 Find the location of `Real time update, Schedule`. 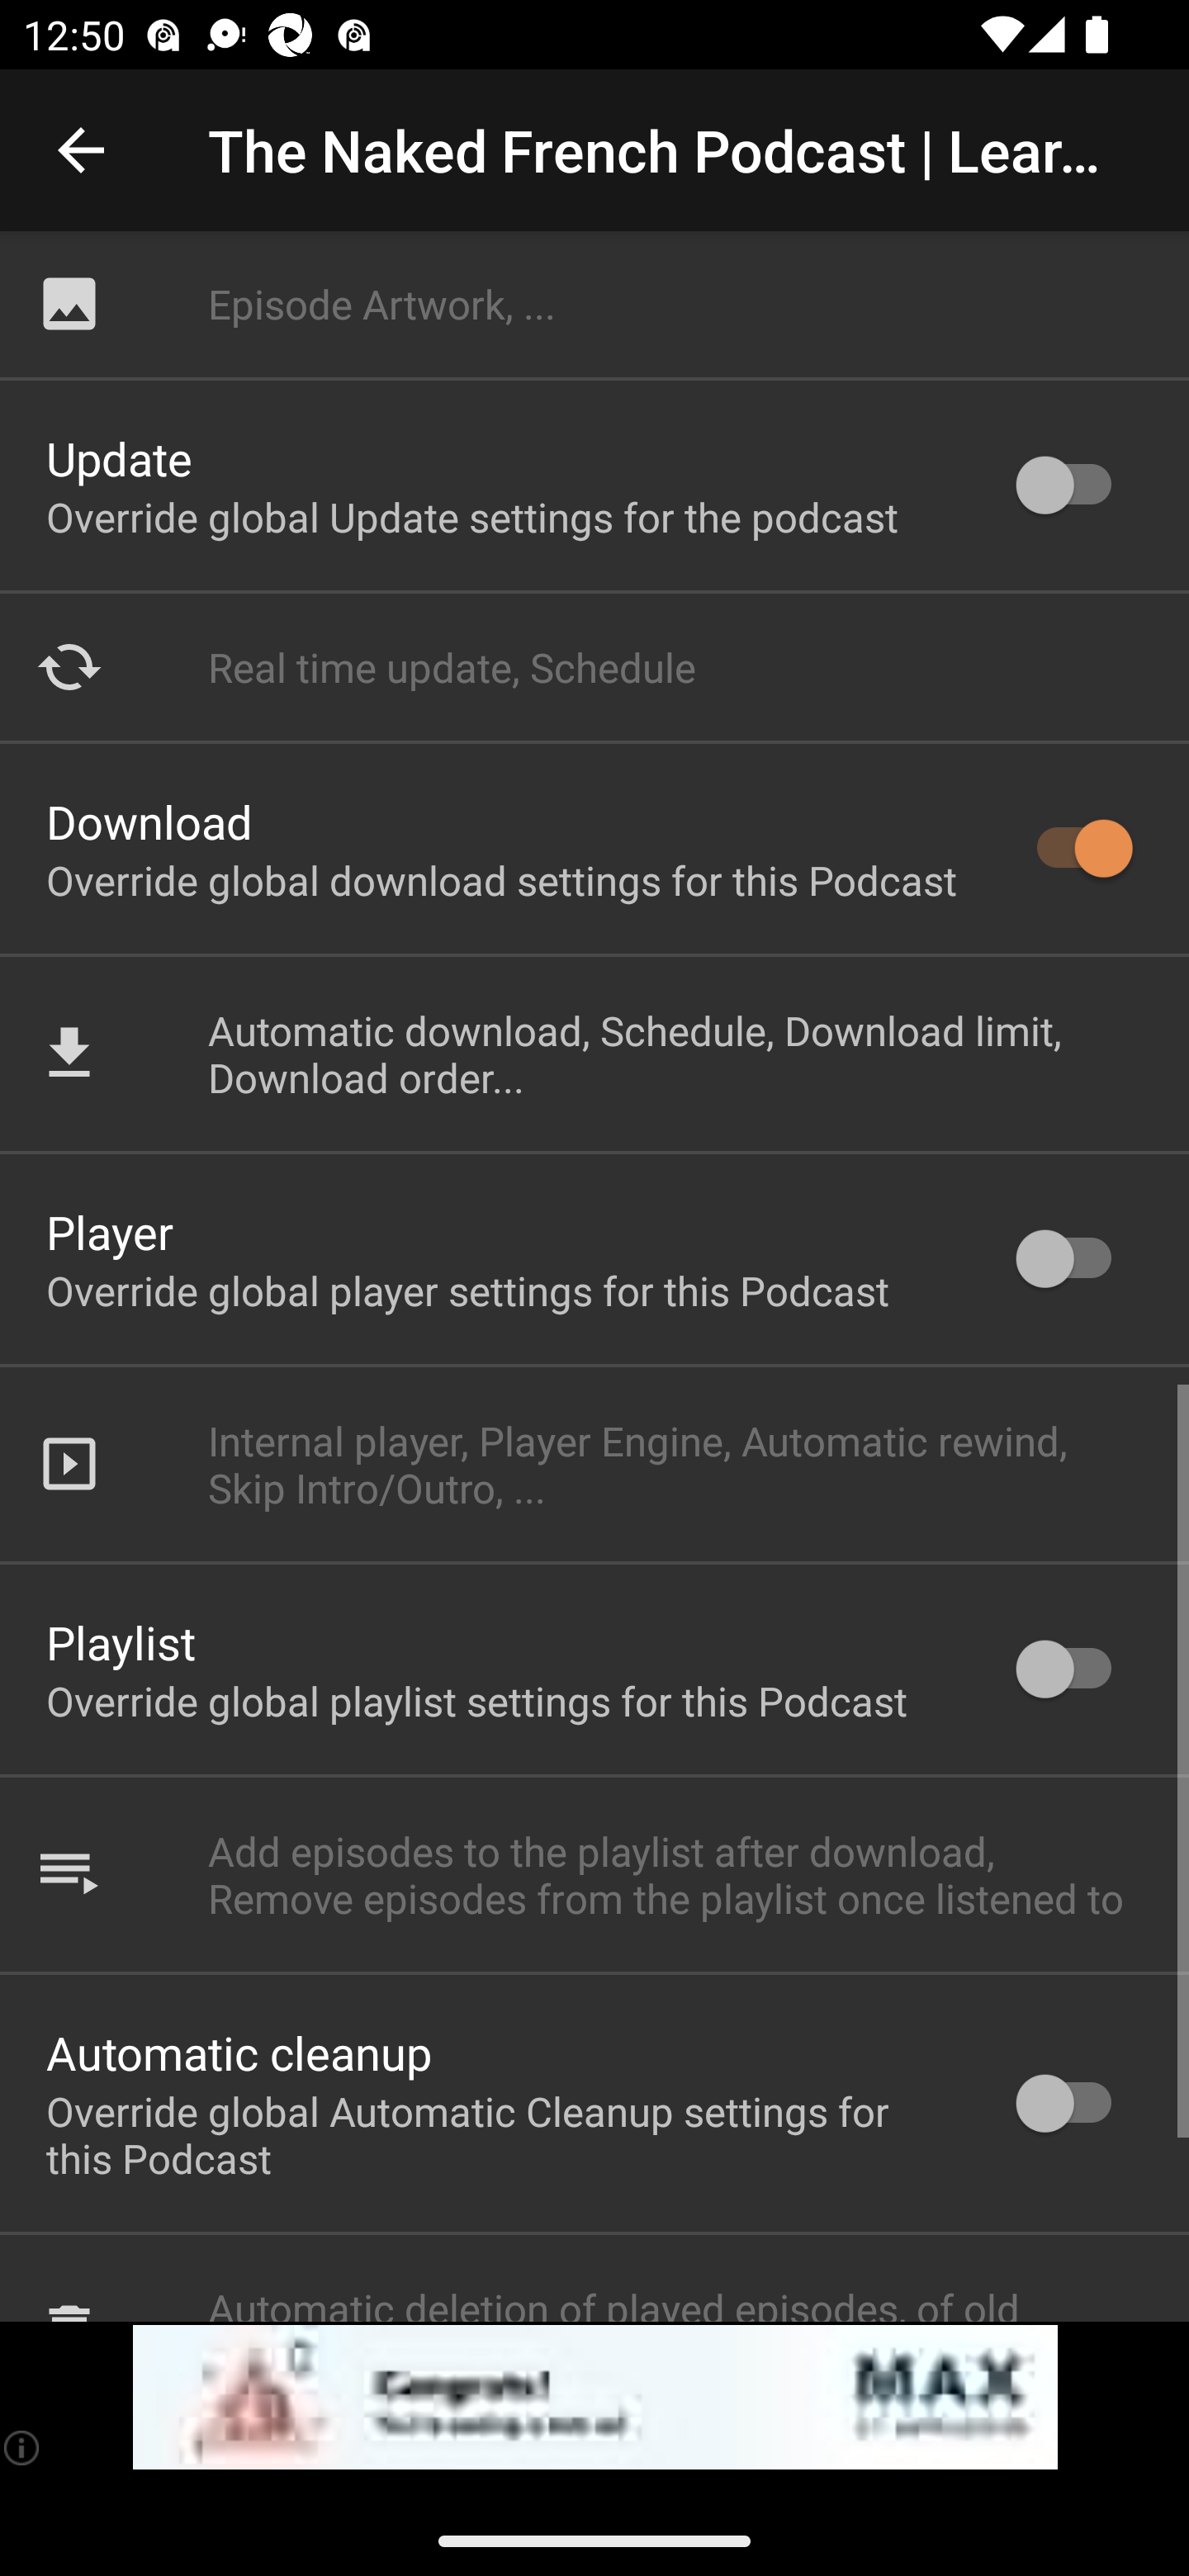

Real time update, Schedule is located at coordinates (594, 667).